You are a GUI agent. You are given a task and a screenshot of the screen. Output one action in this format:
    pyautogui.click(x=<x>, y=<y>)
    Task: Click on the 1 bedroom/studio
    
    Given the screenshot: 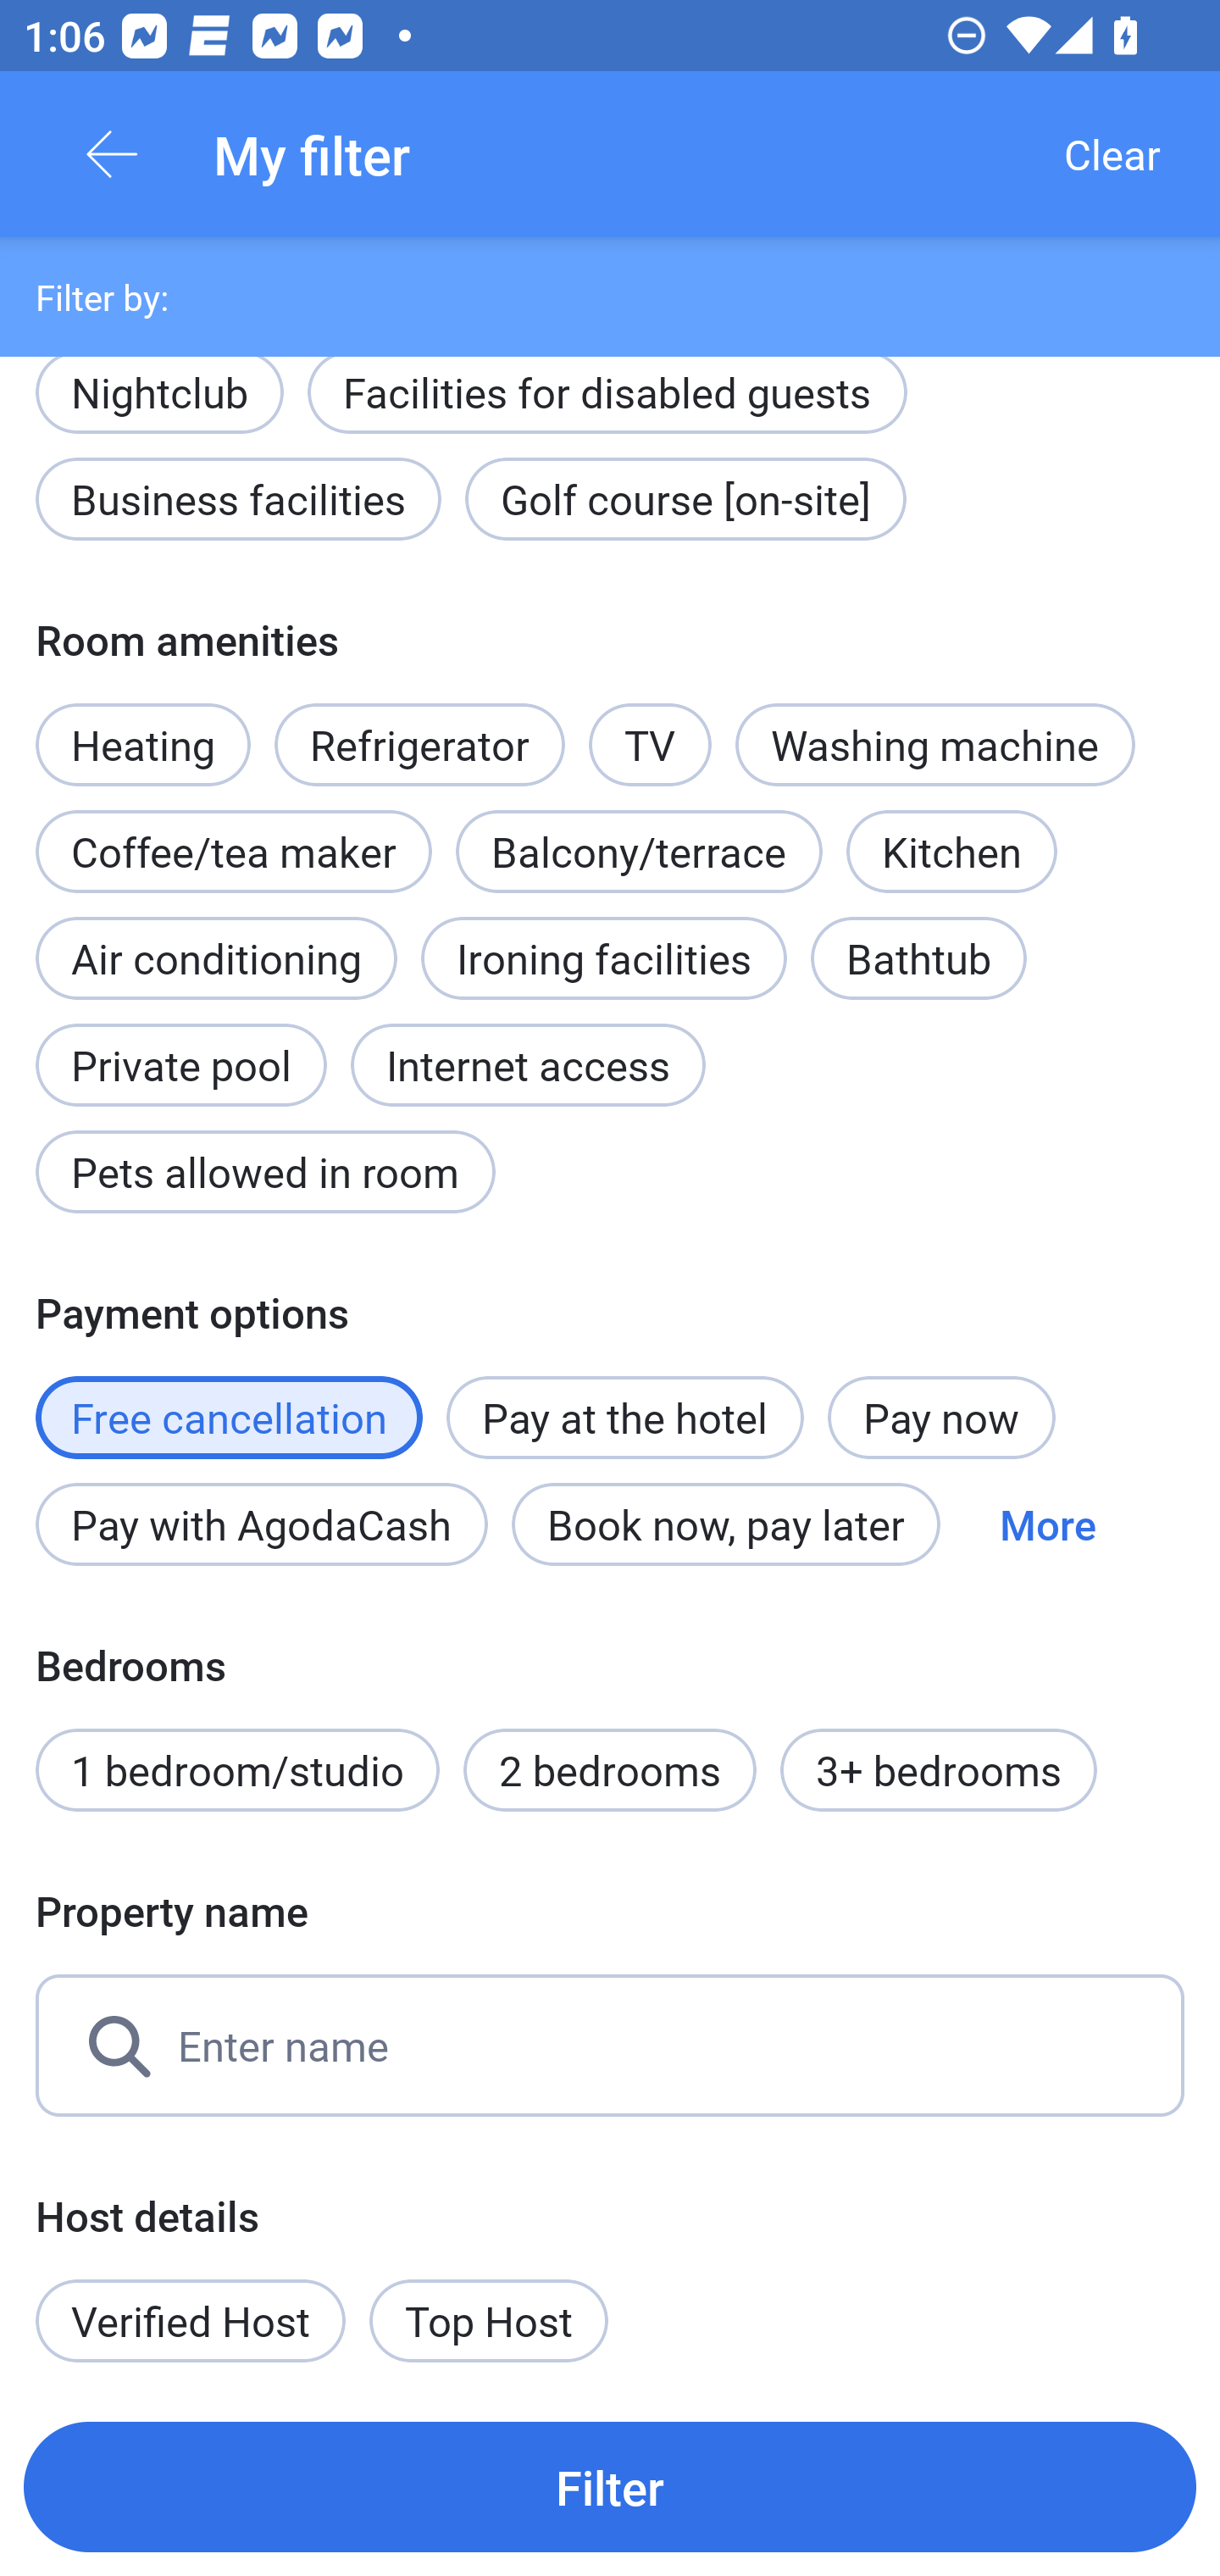 What is the action you would take?
    pyautogui.click(x=237, y=1771)
    